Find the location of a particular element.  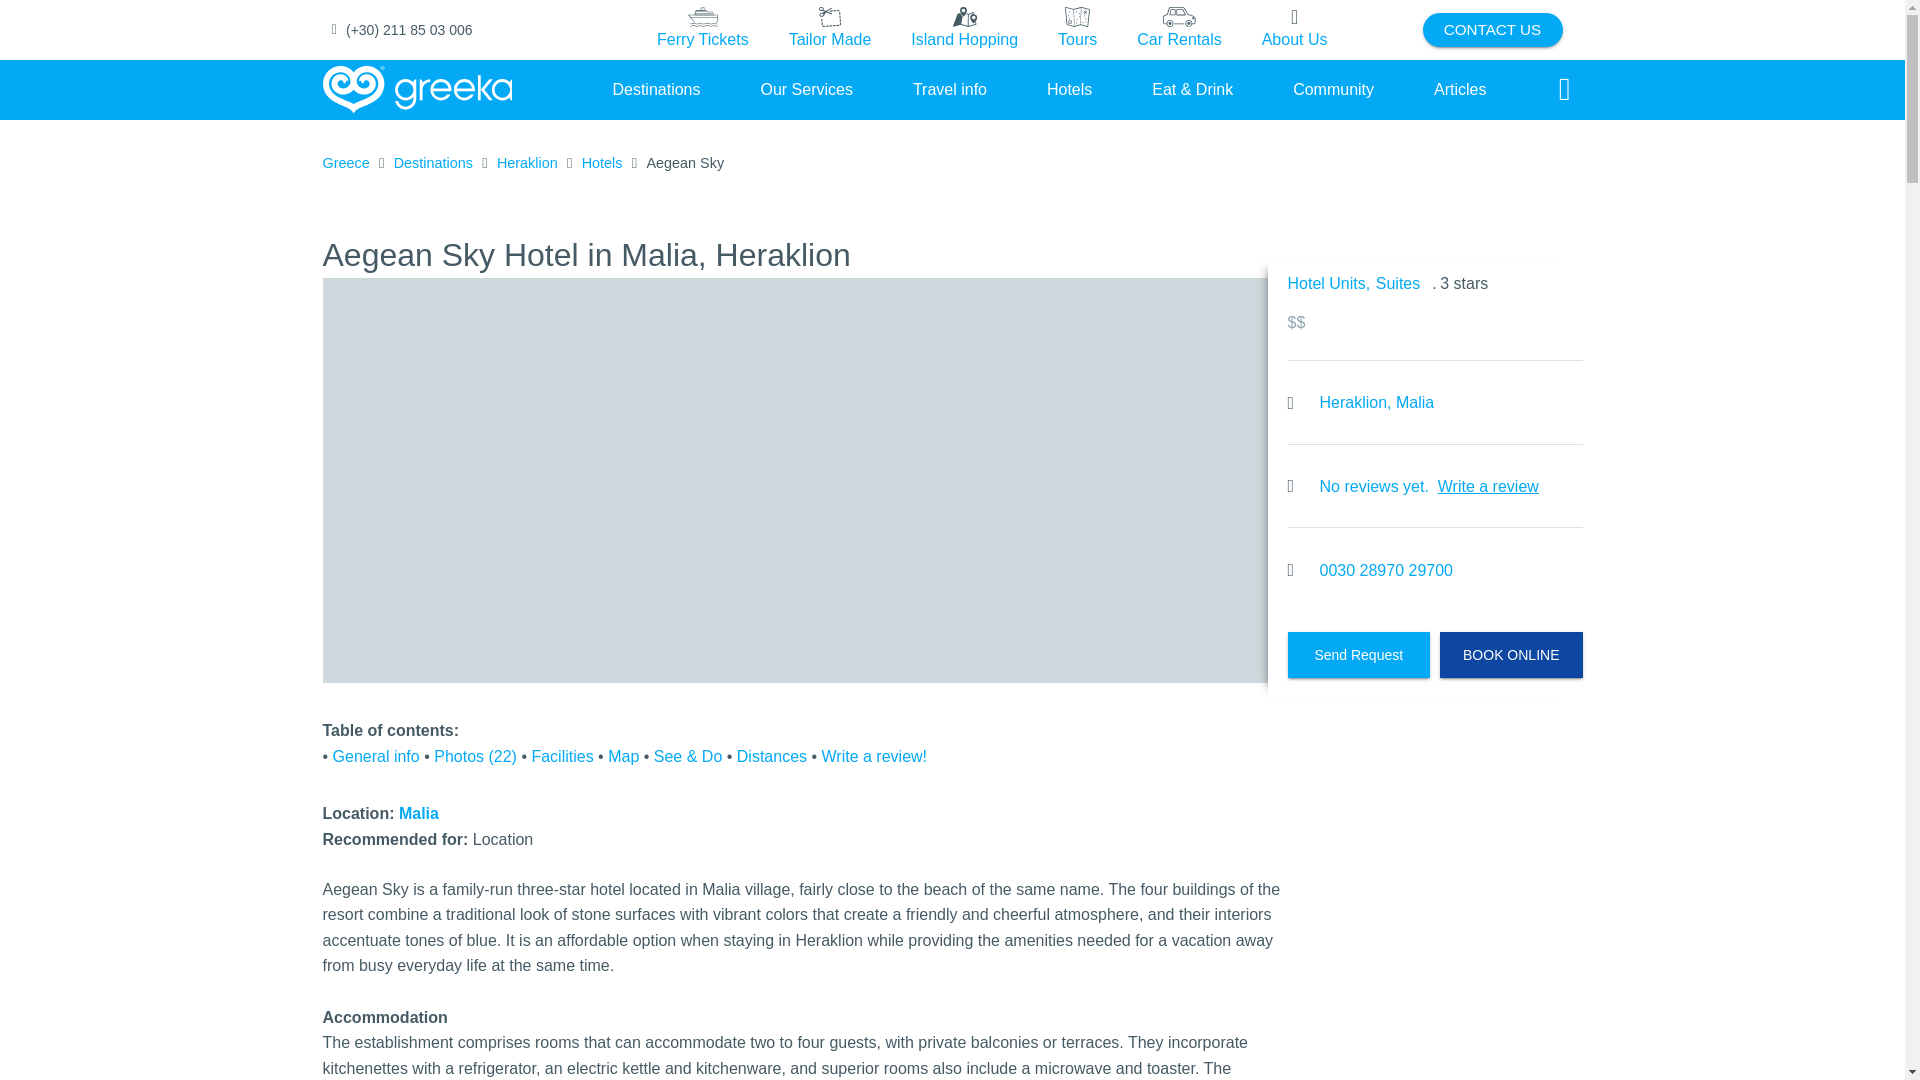

Destinations is located at coordinates (656, 89).